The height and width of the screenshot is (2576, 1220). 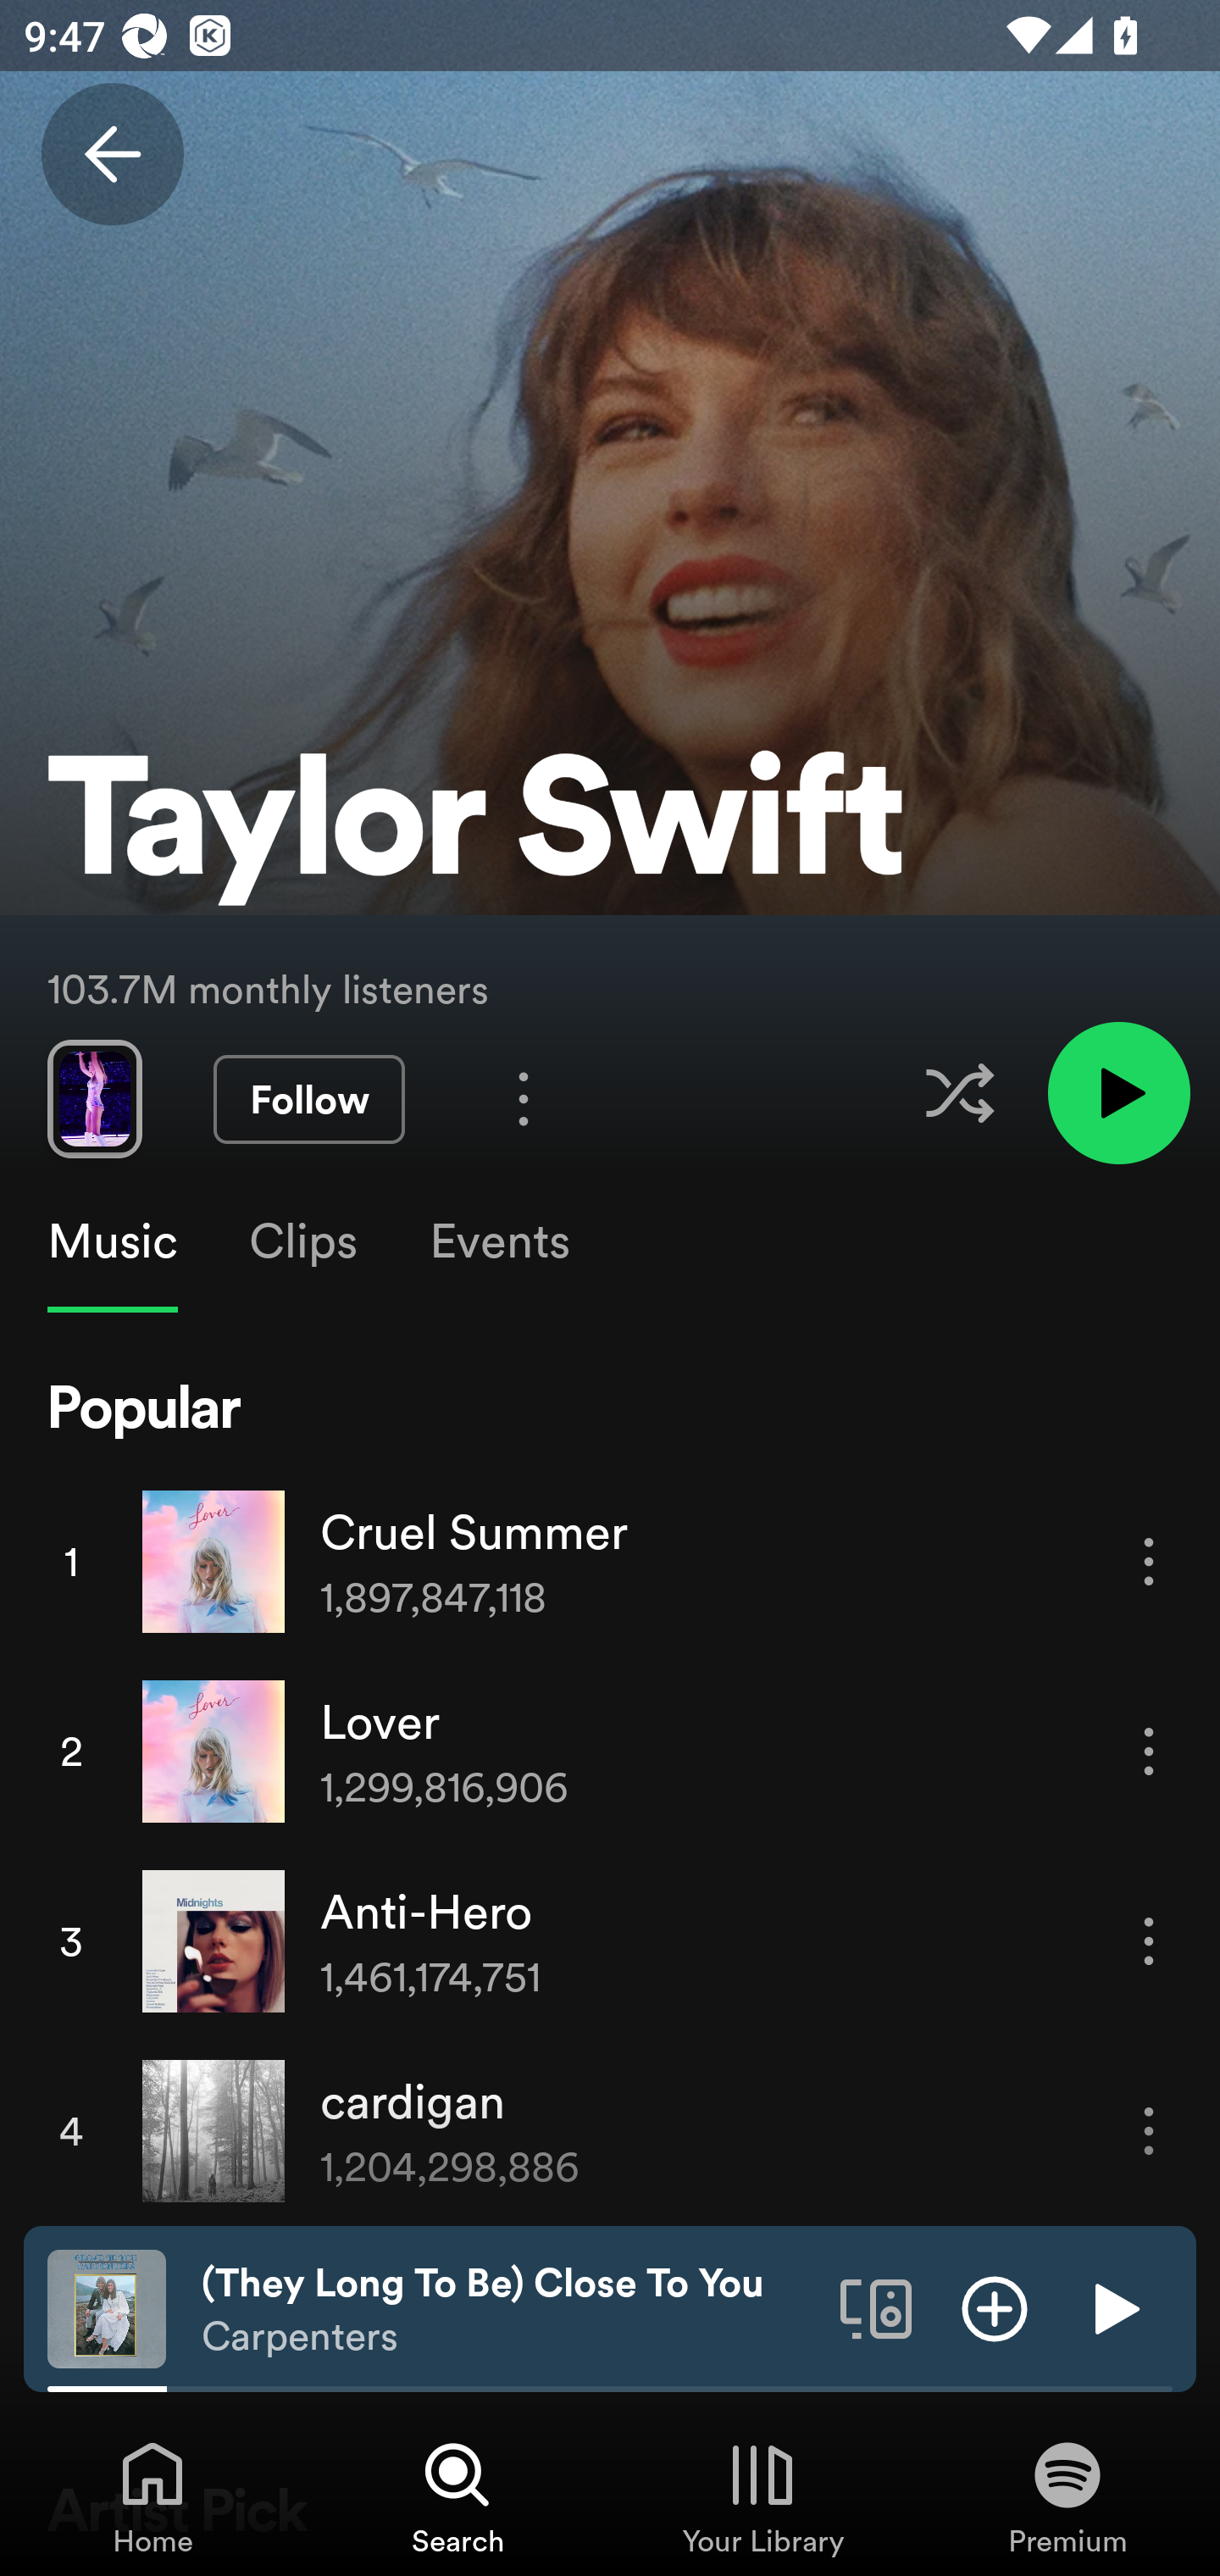 What do you see at coordinates (152, 2496) in the screenshot?
I see `Home, Tab 1 of 4 Home Home` at bounding box center [152, 2496].